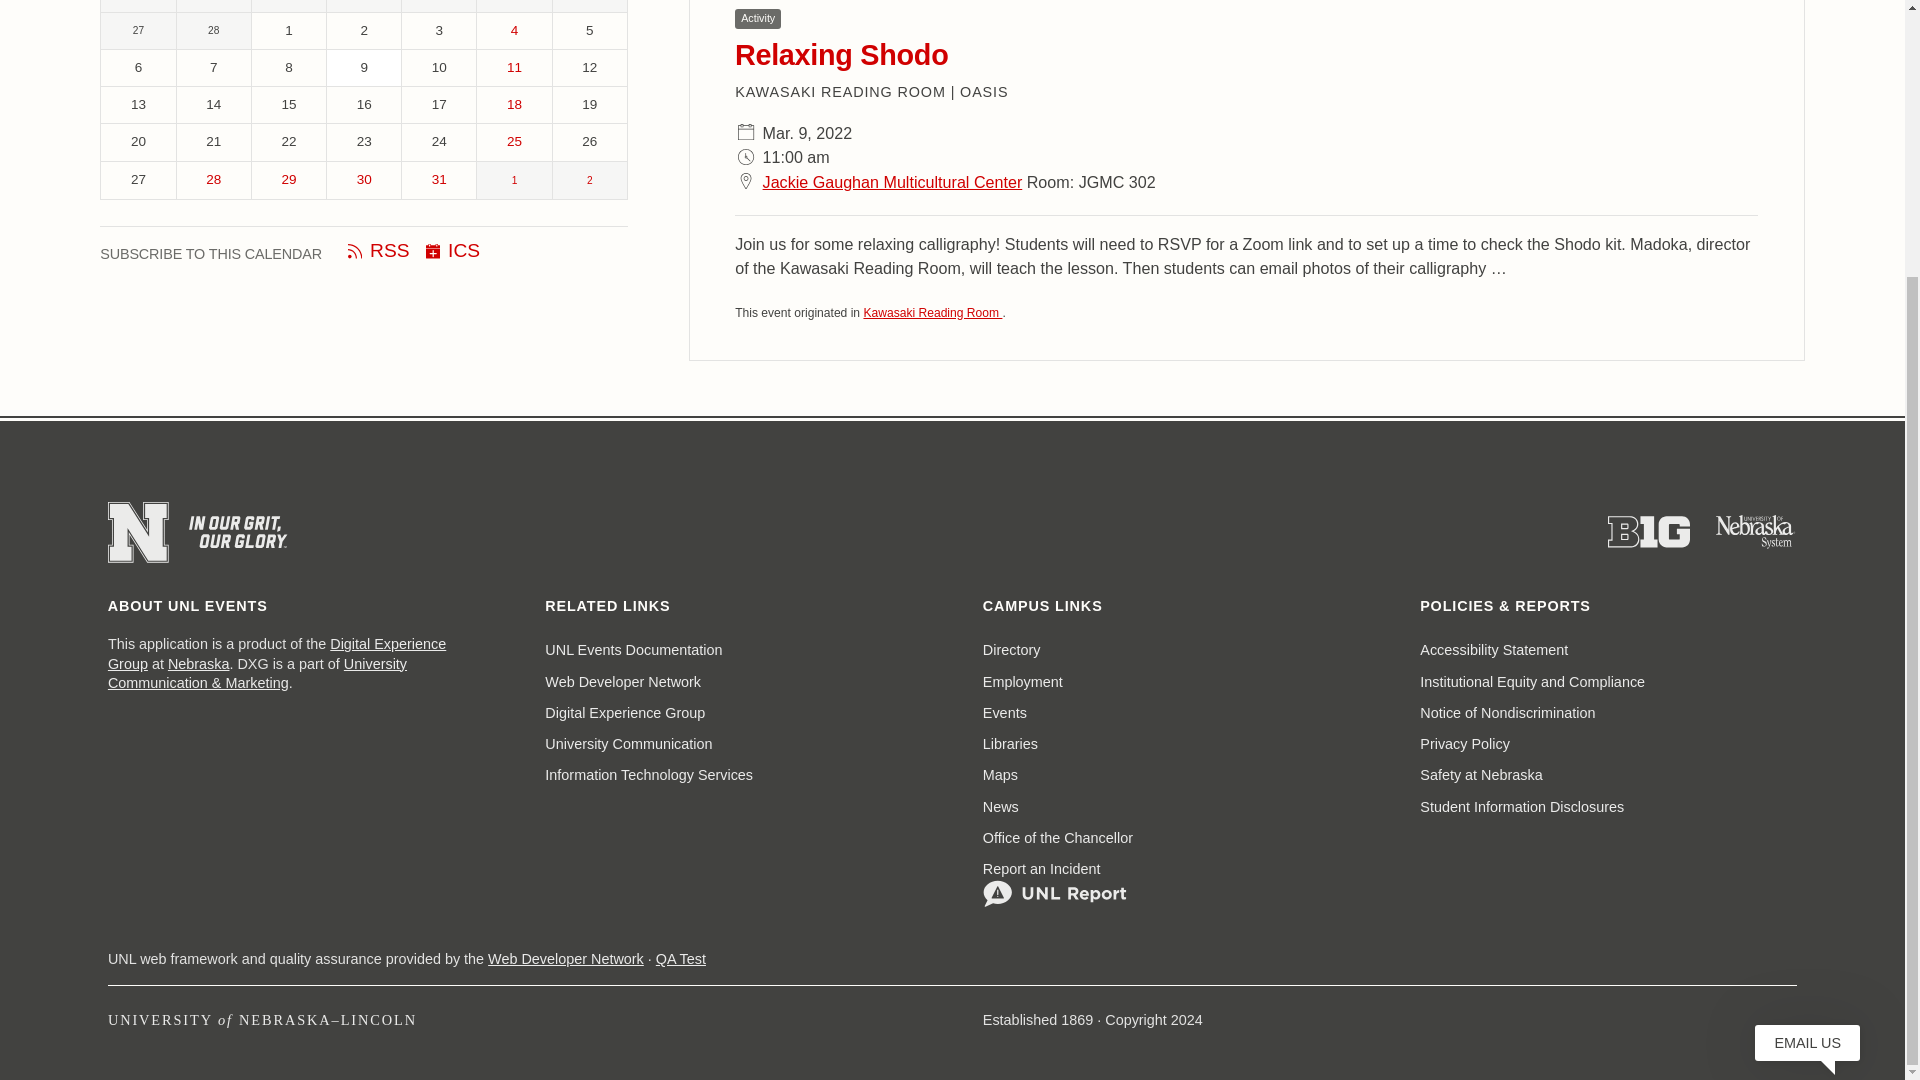 This screenshot has width=1920, height=1080. Describe the element at coordinates (364, 6) in the screenshot. I see `Wednesday` at that location.